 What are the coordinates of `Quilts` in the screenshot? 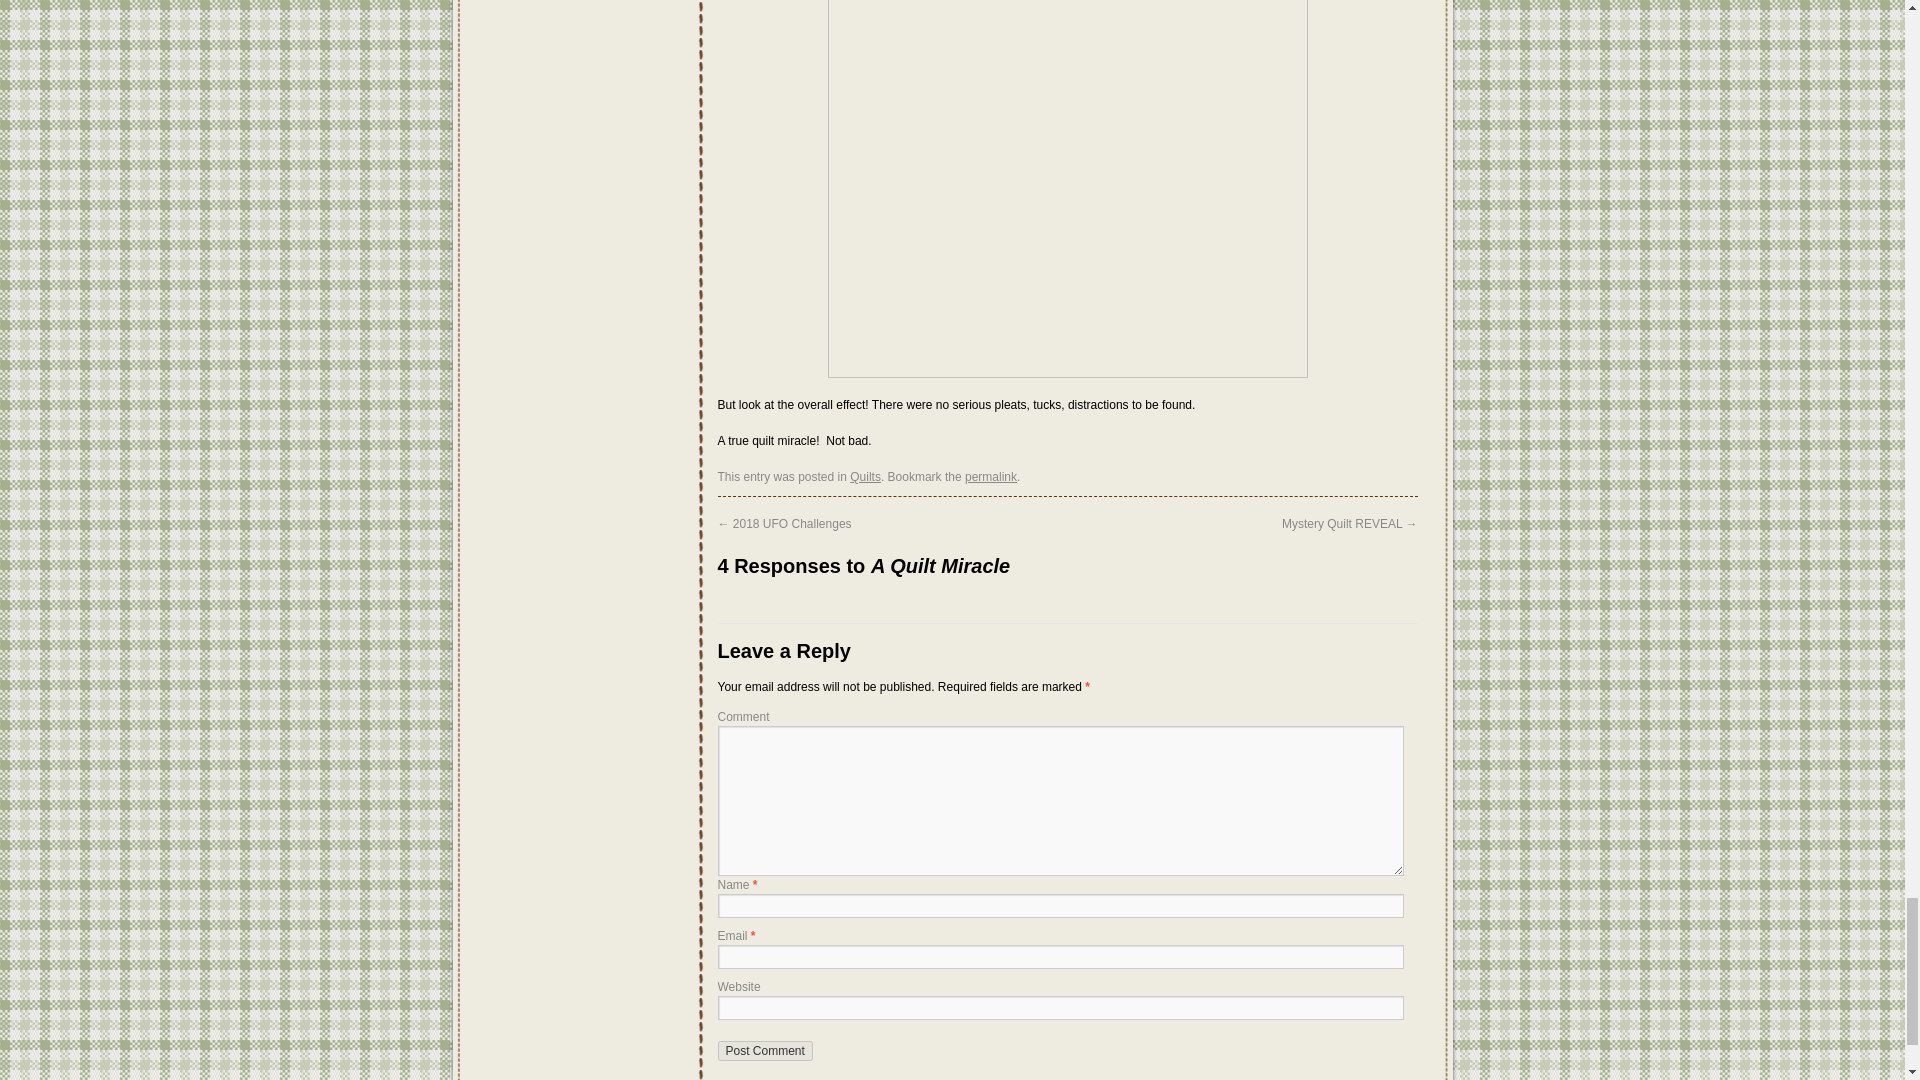 It's located at (866, 476).